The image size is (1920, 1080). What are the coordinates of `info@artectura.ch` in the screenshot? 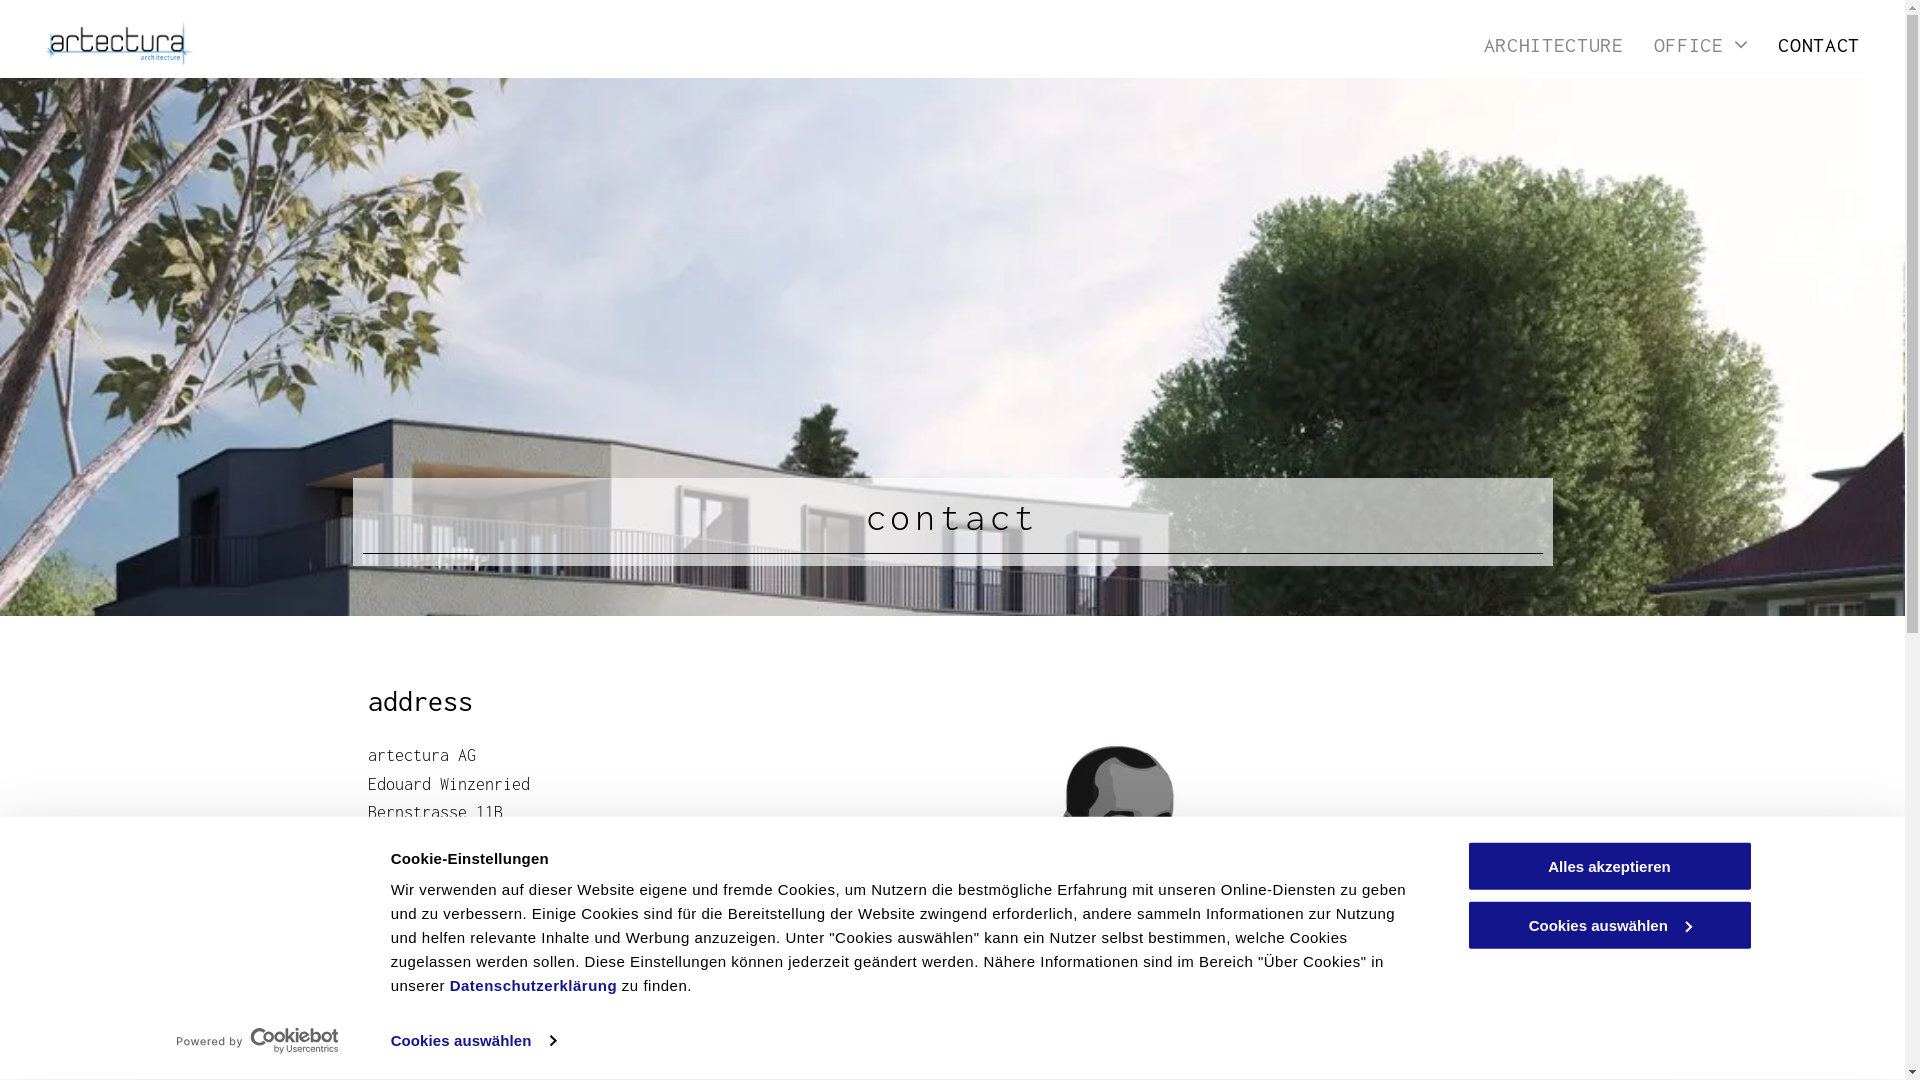 It's located at (458, 948).